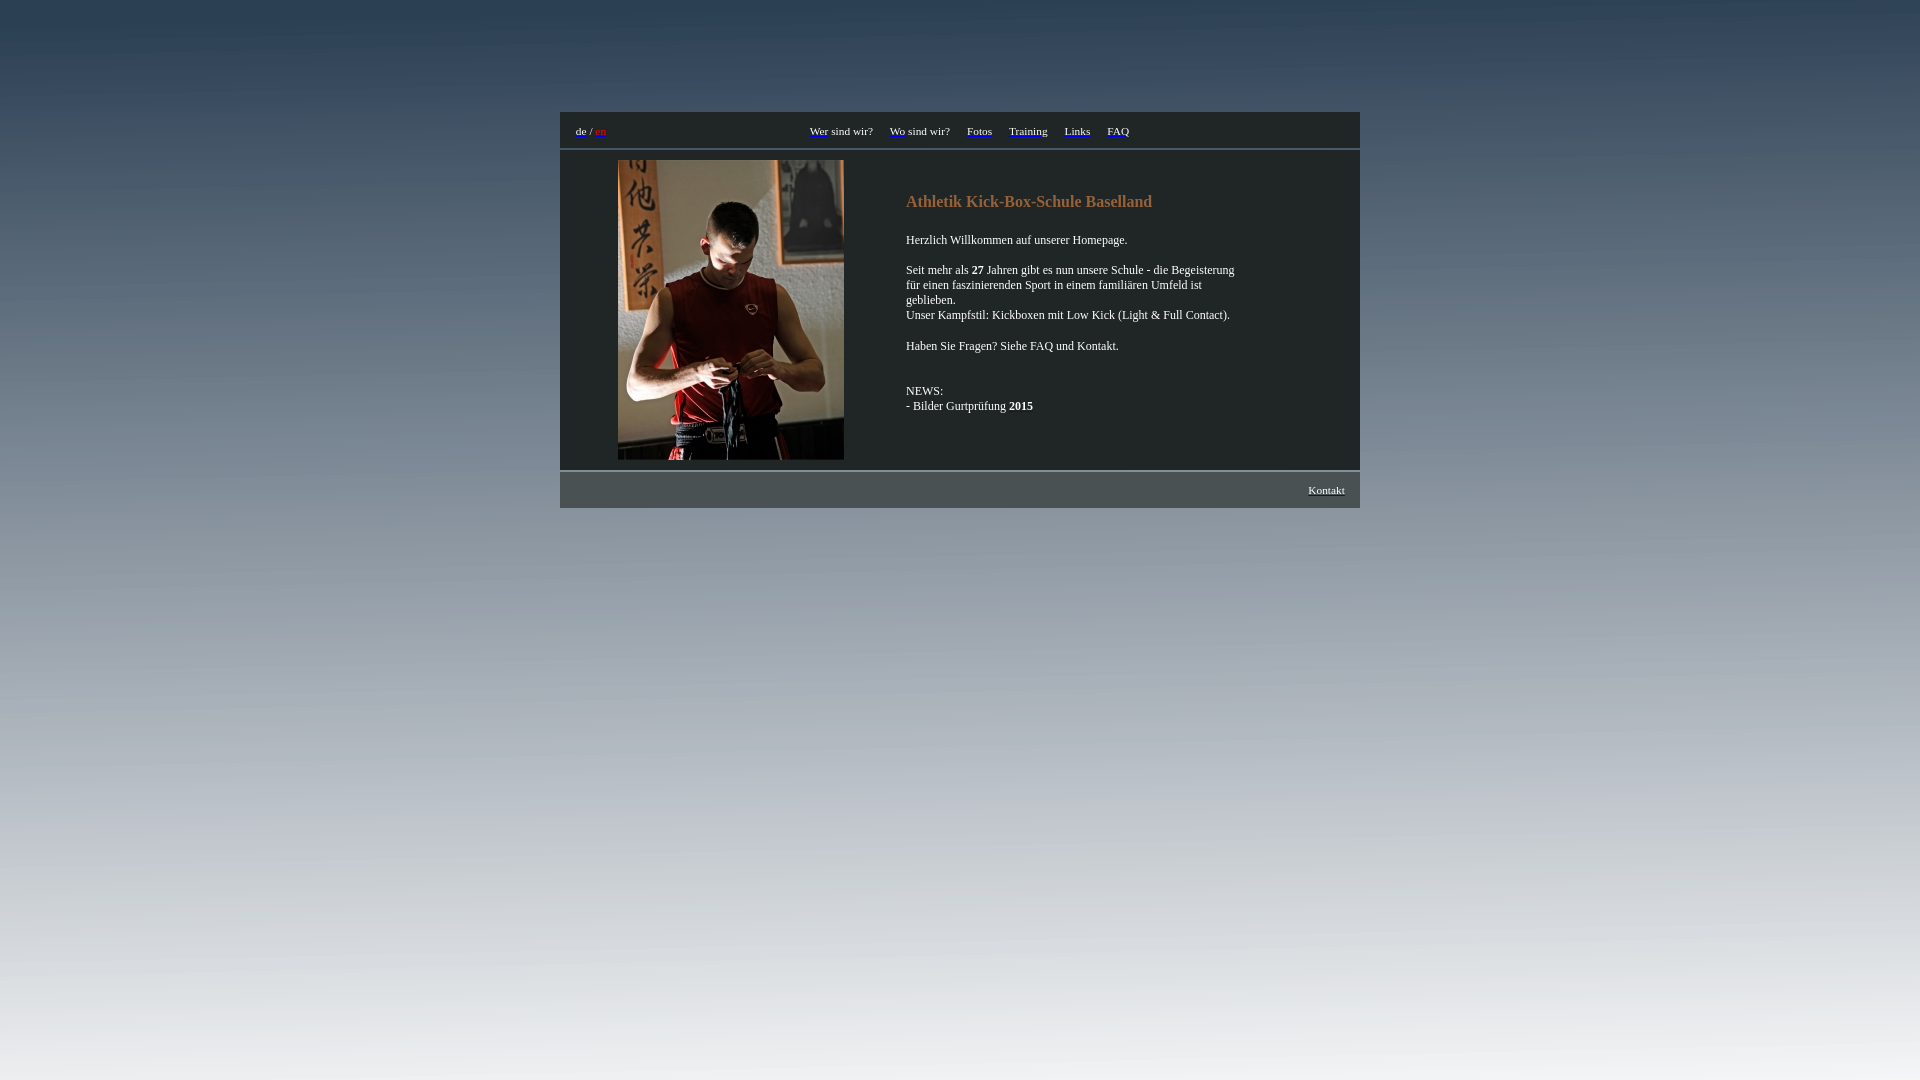 This screenshot has width=1920, height=1080. Describe the element at coordinates (820, 131) in the screenshot. I see `Wer` at that location.